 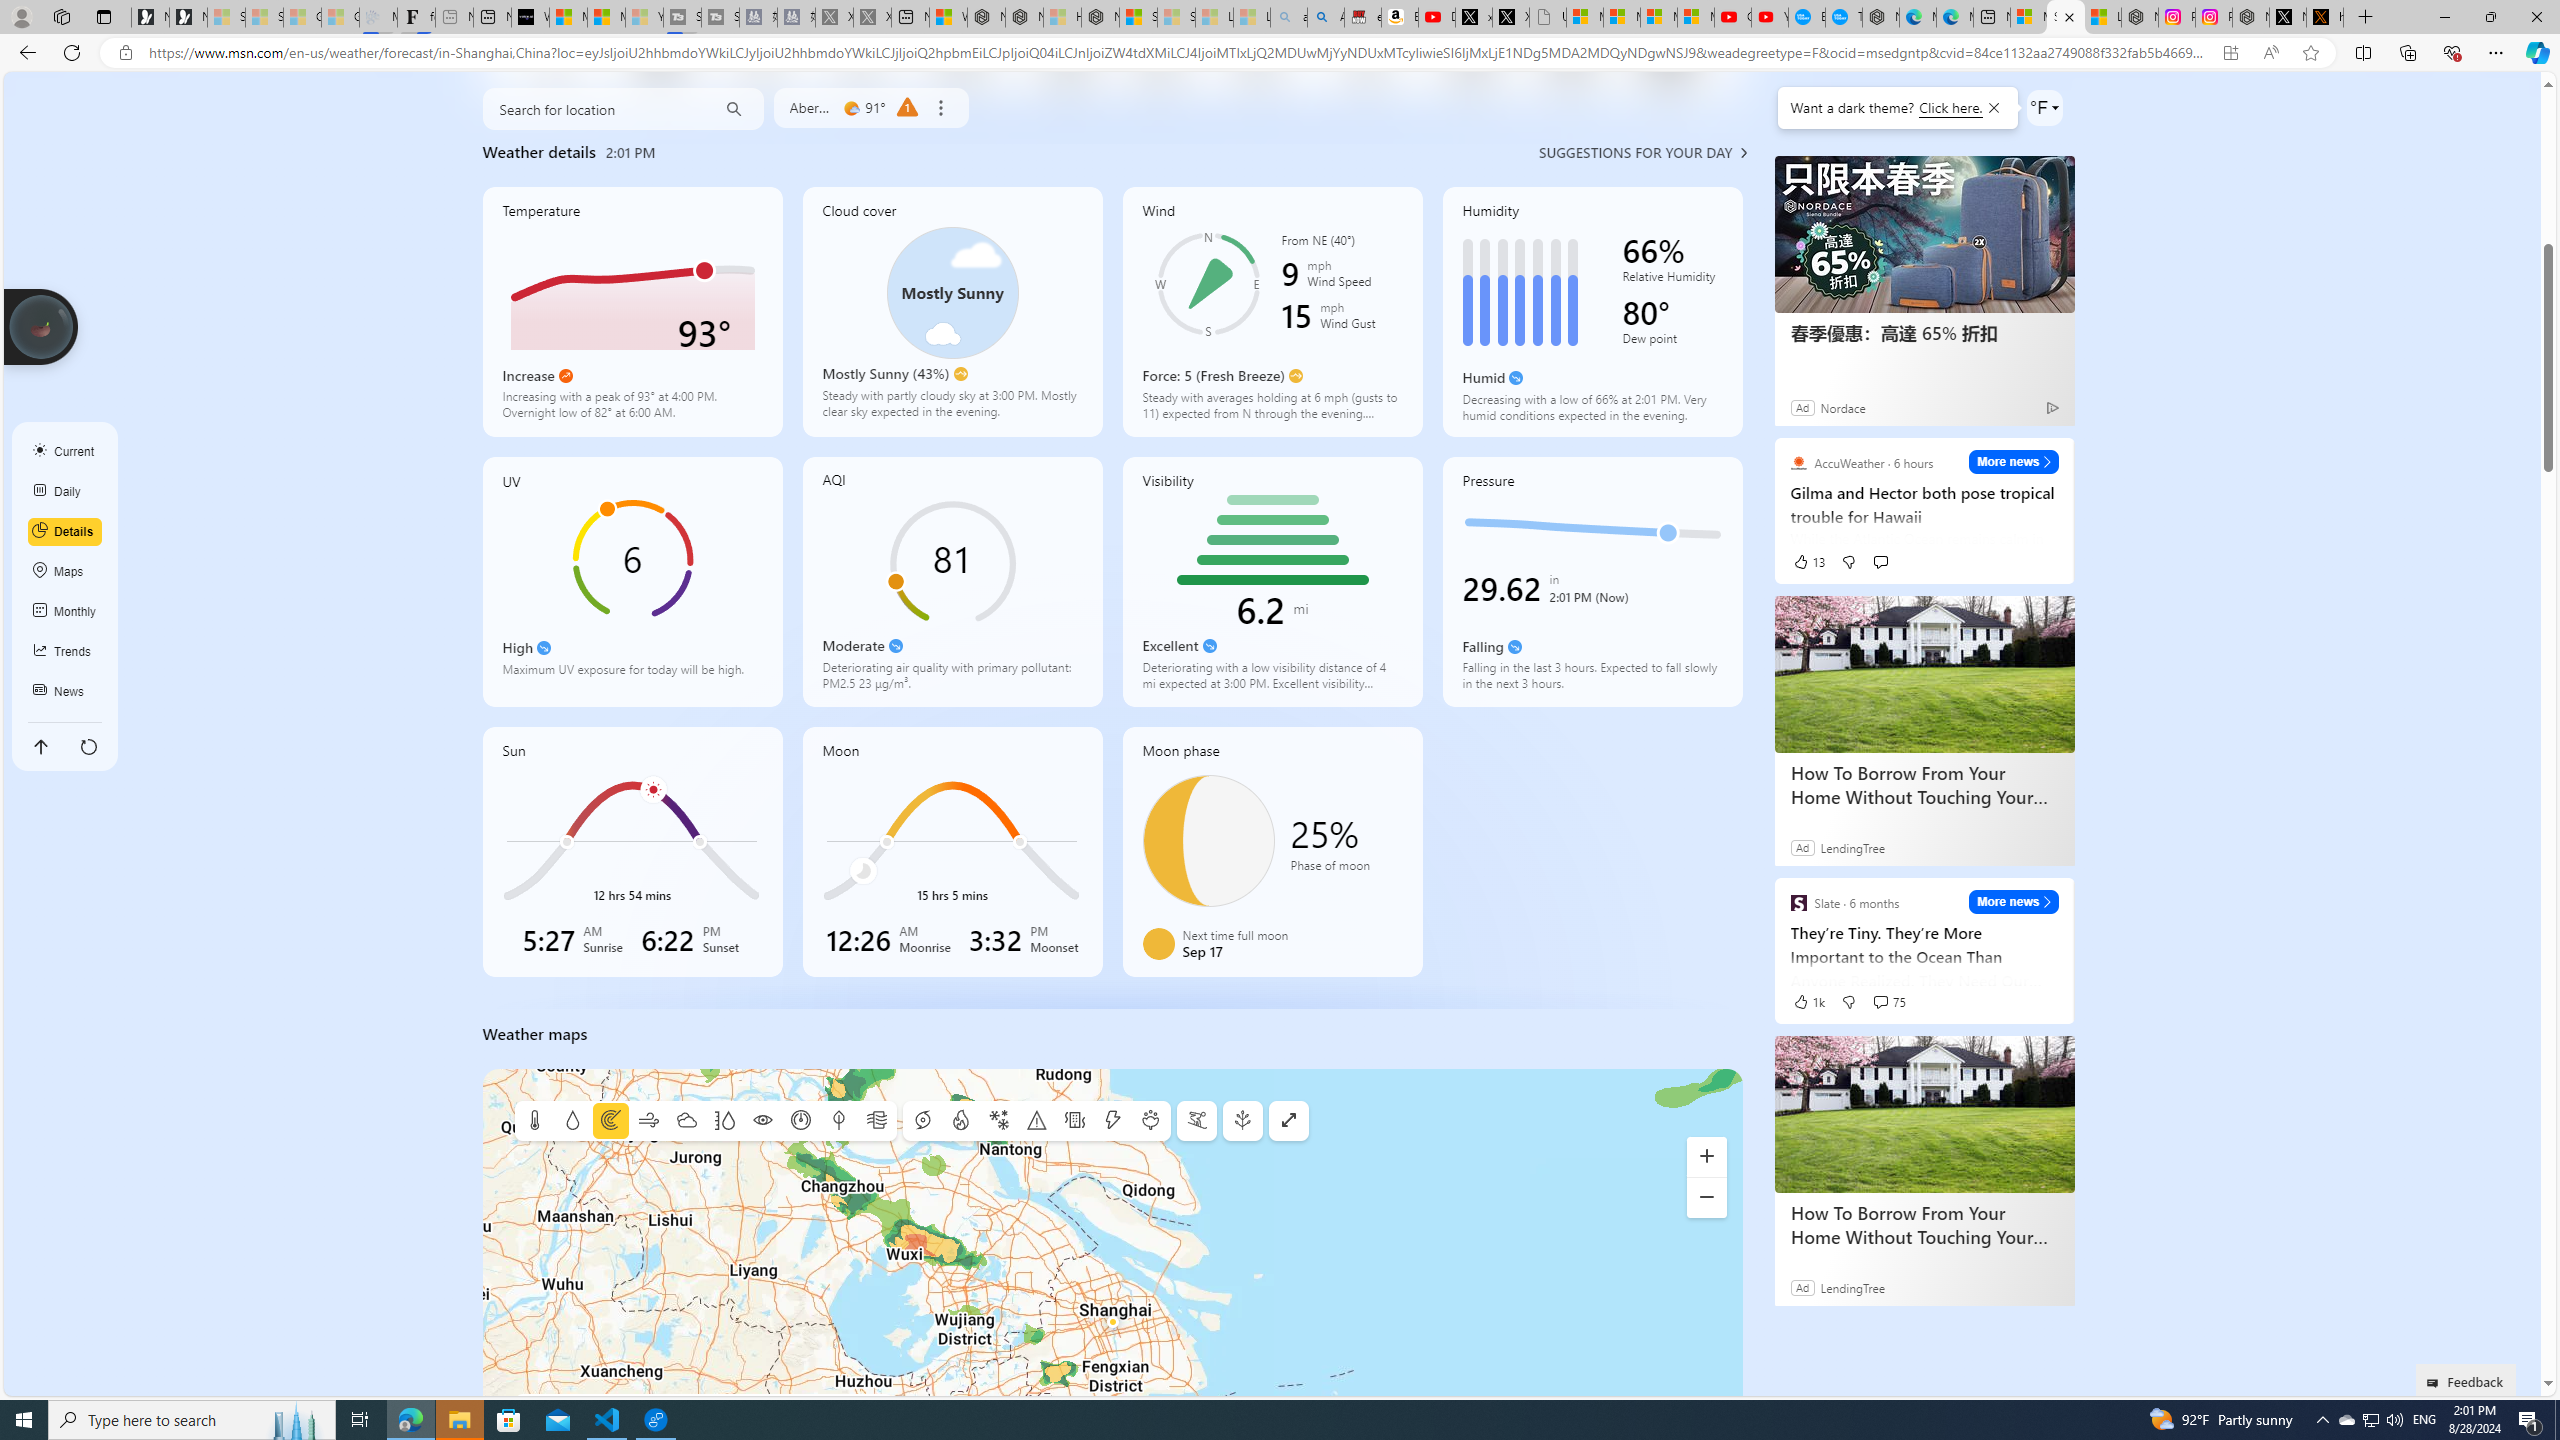 What do you see at coordinates (1708, 1198) in the screenshot?
I see `Zoom out` at bounding box center [1708, 1198].